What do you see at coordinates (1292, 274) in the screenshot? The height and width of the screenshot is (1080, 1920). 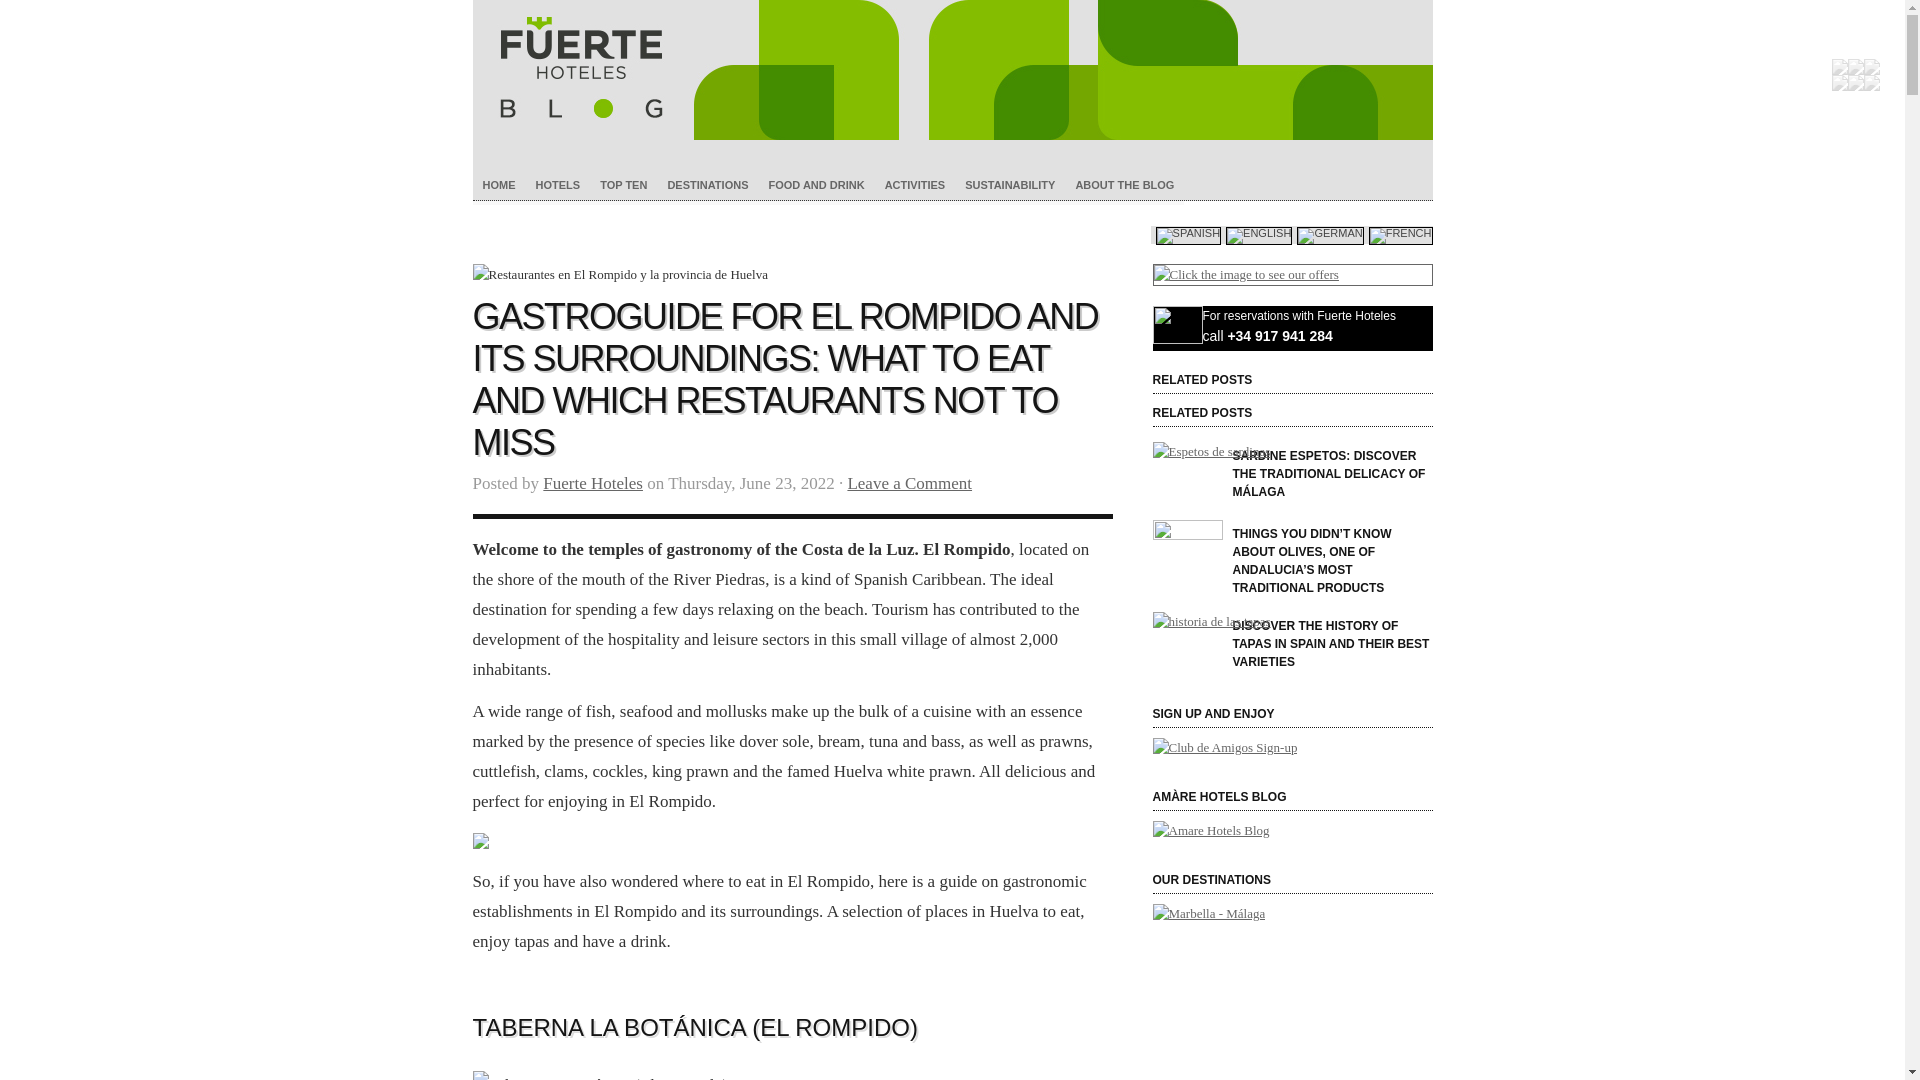 I see `Fuerte Hoteles Offers` at bounding box center [1292, 274].